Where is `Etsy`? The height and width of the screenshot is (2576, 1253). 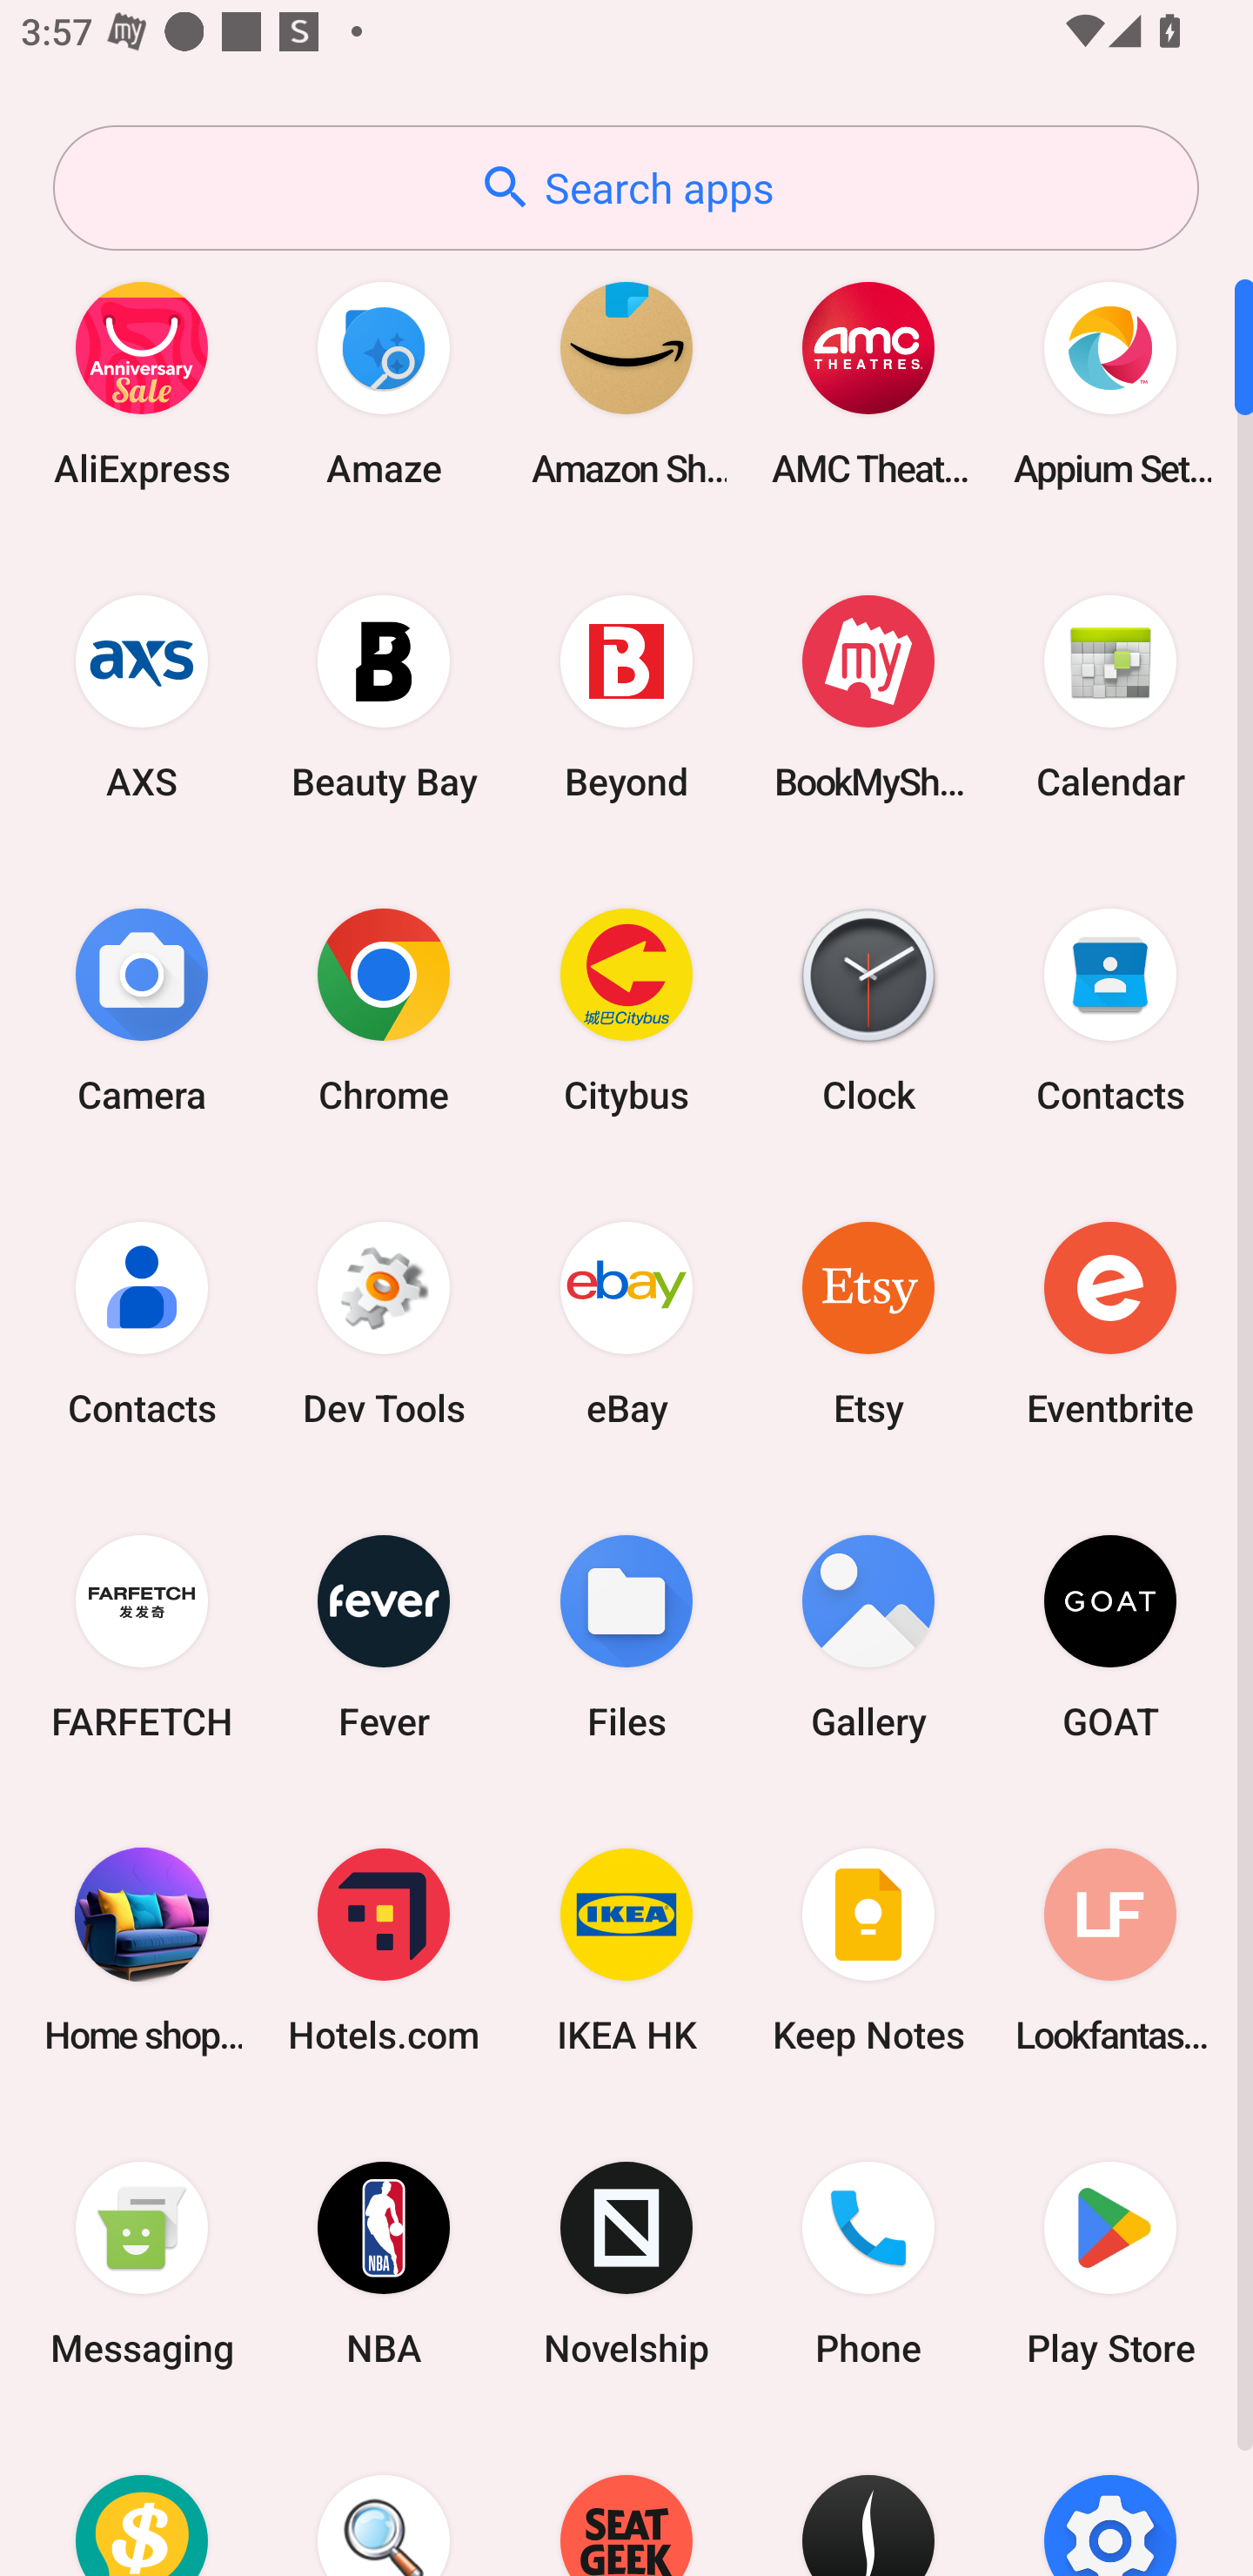 Etsy is located at coordinates (868, 1323).